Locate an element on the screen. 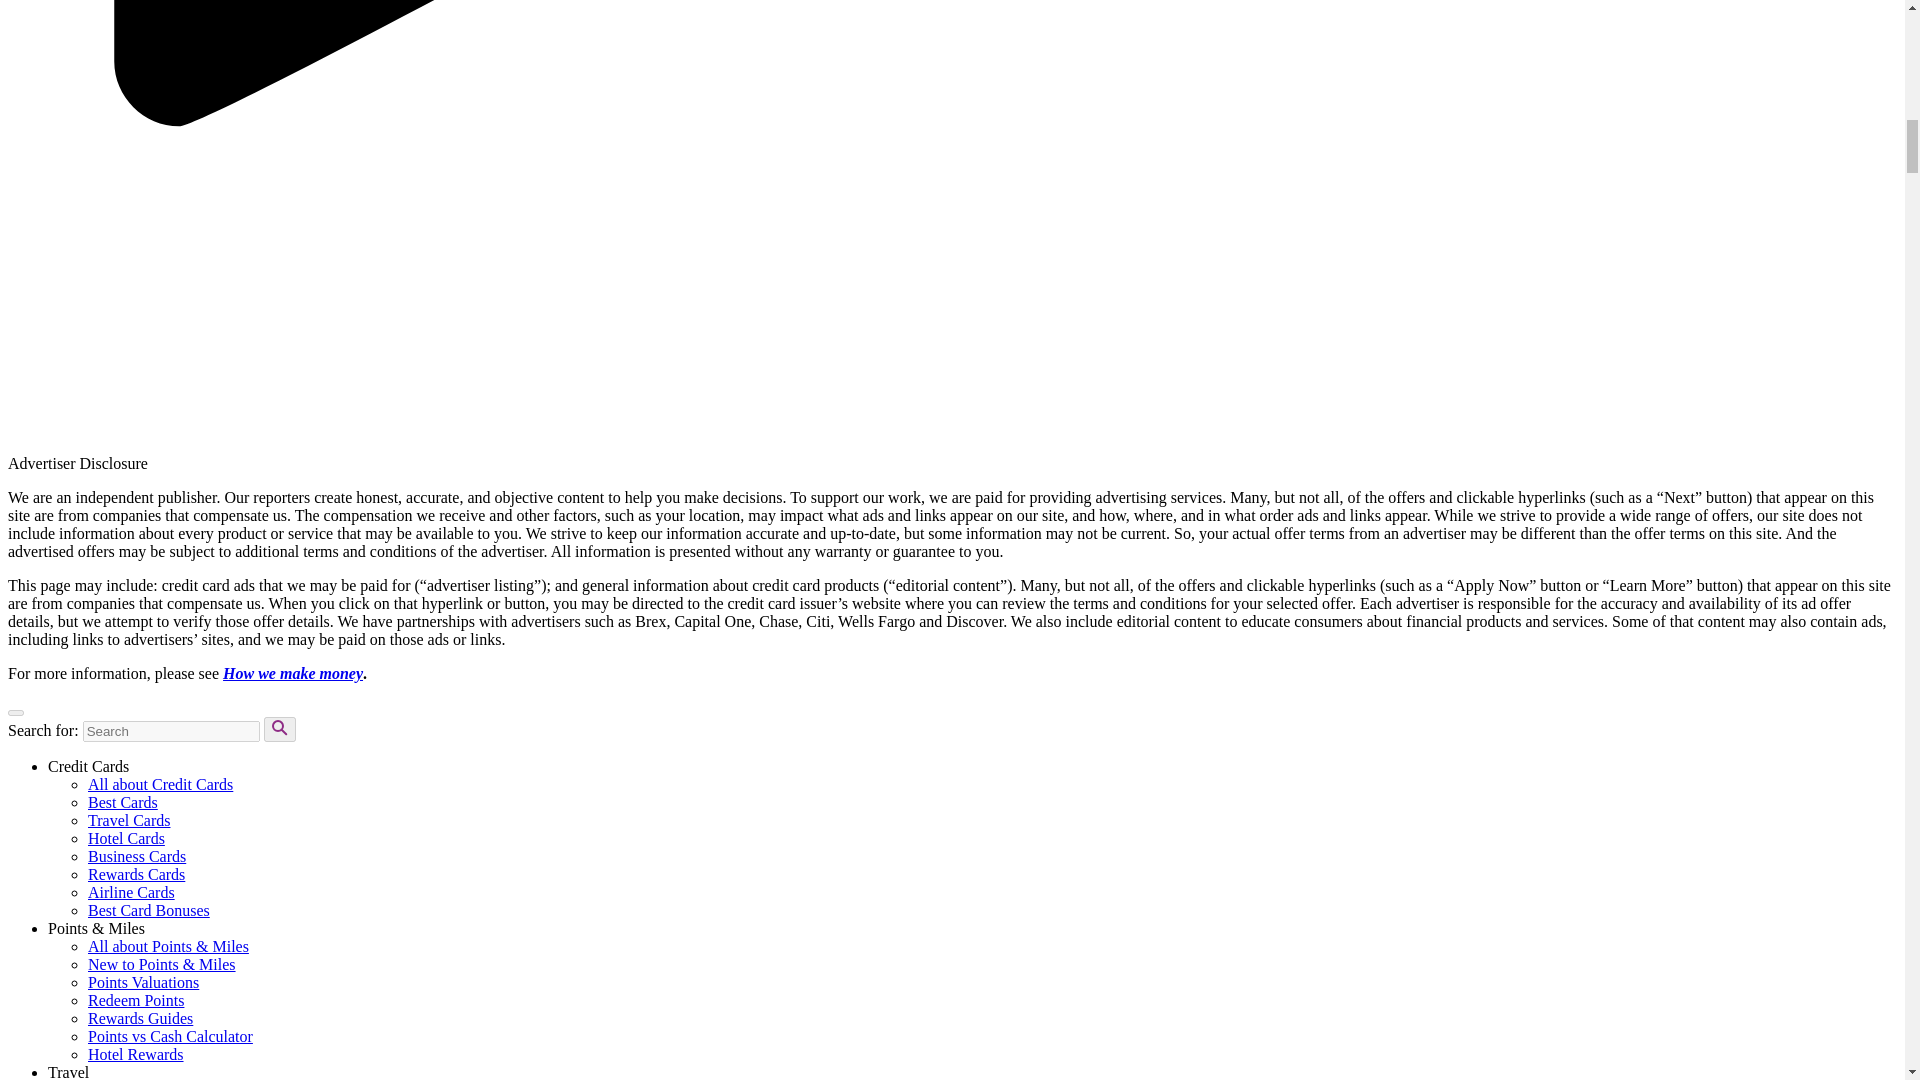 The image size is (1920, 1080). Best Card Bonuses is located at coordinates (148, 910).